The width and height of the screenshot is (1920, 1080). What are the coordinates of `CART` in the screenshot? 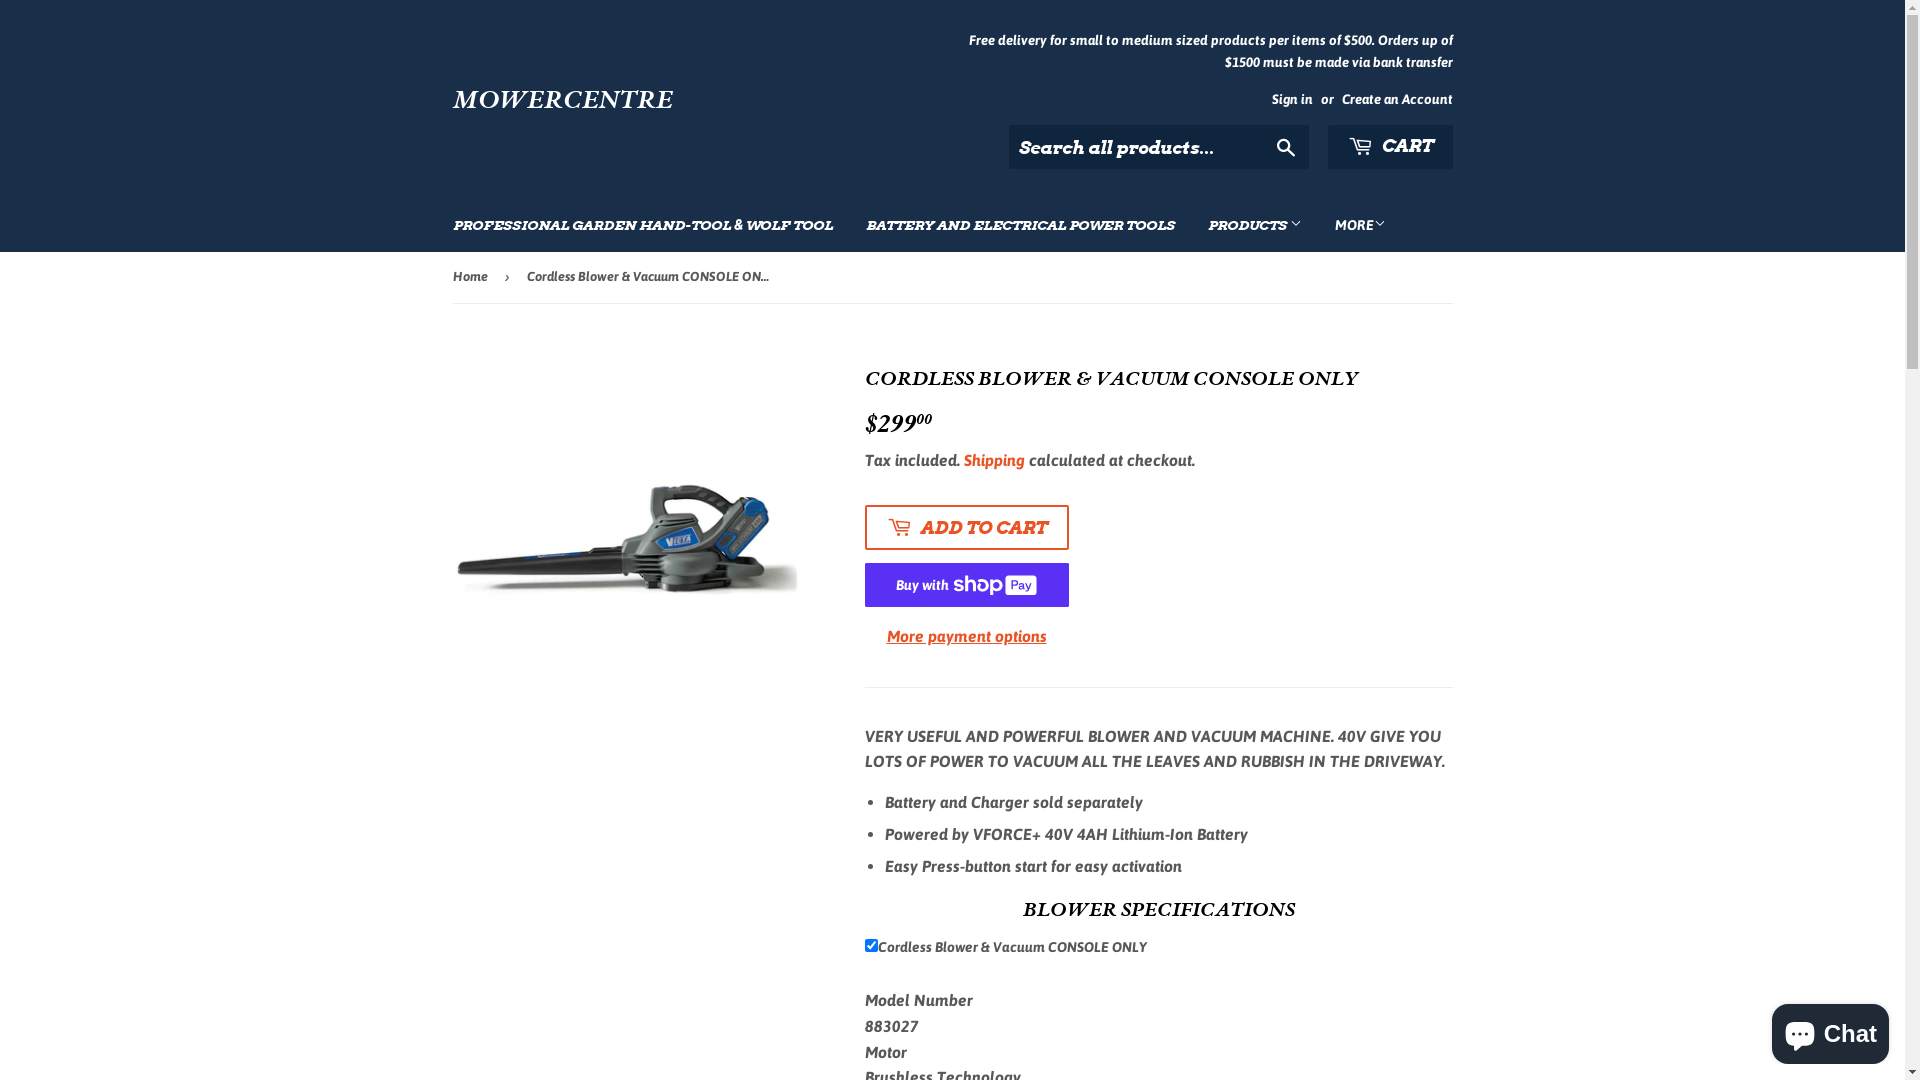 It's located at (1390, 147).